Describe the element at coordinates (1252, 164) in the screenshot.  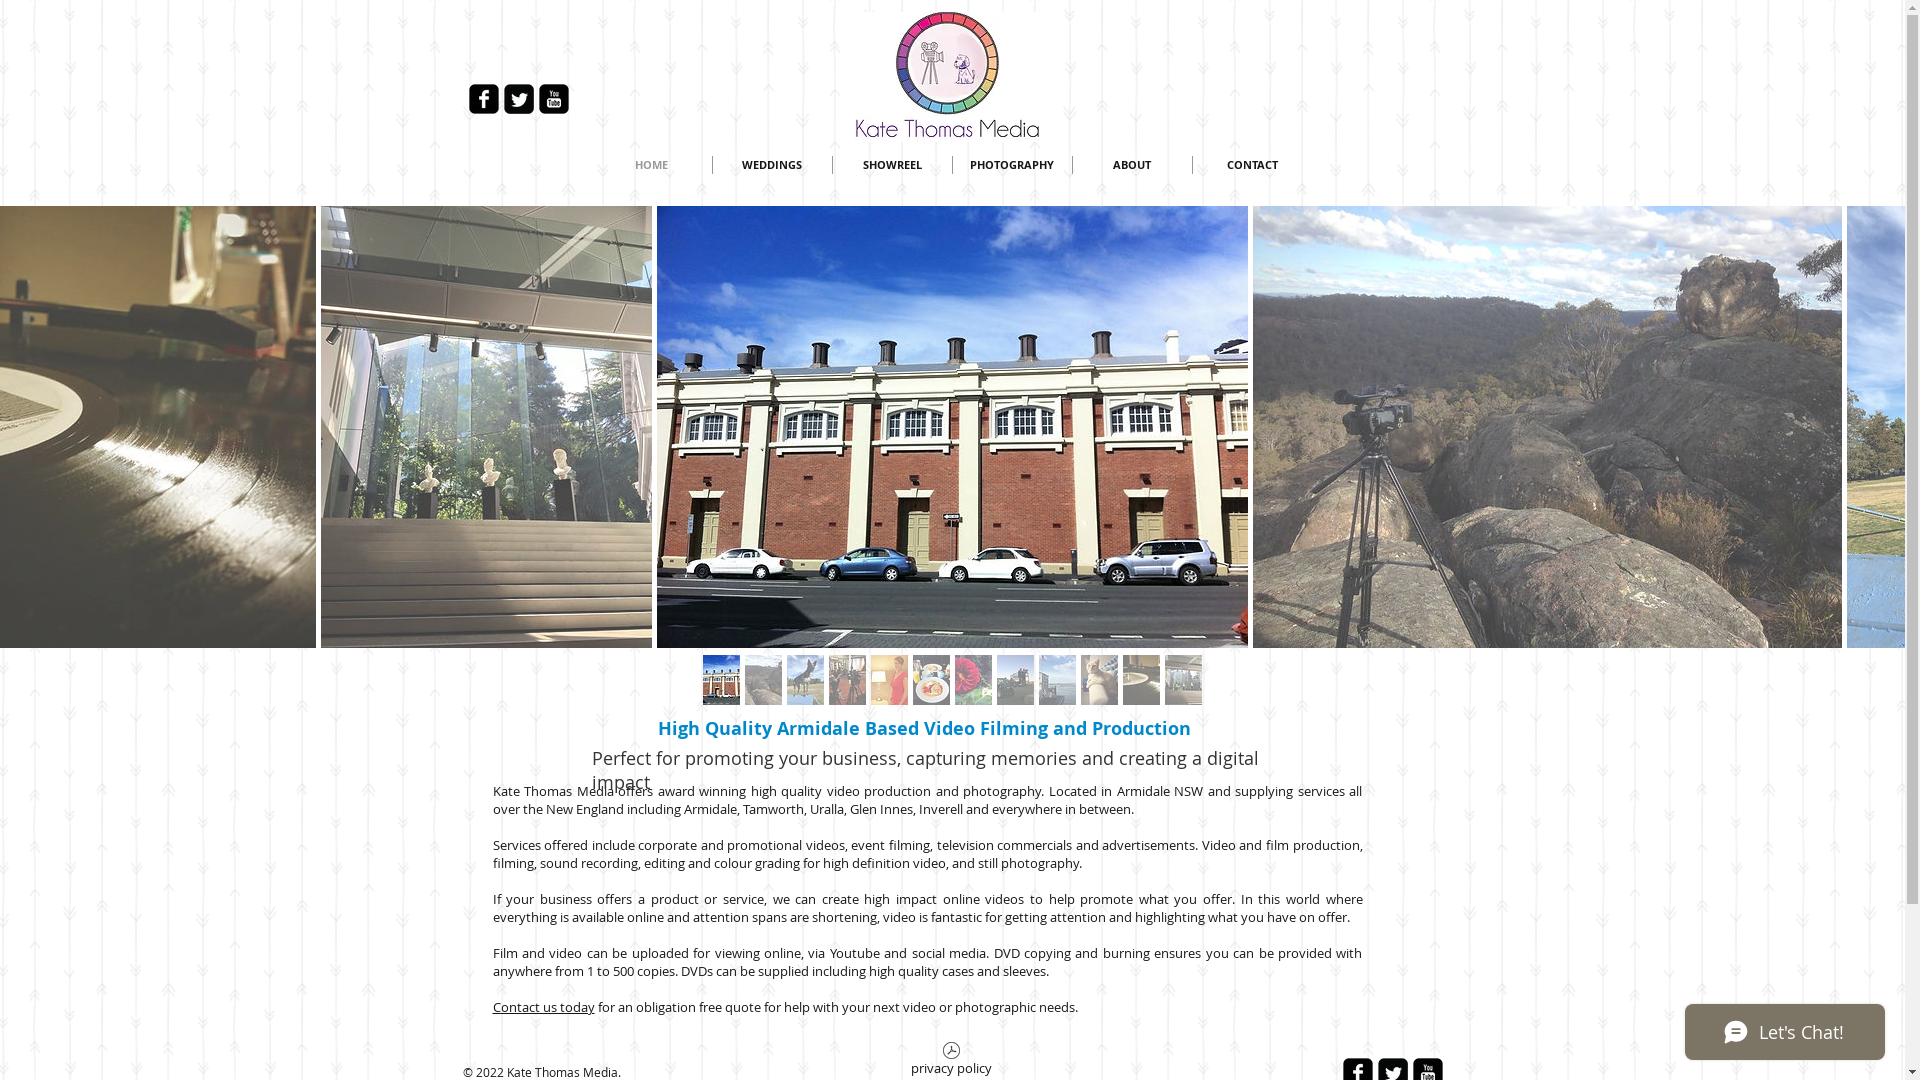
I see `CONTACT` at that location.